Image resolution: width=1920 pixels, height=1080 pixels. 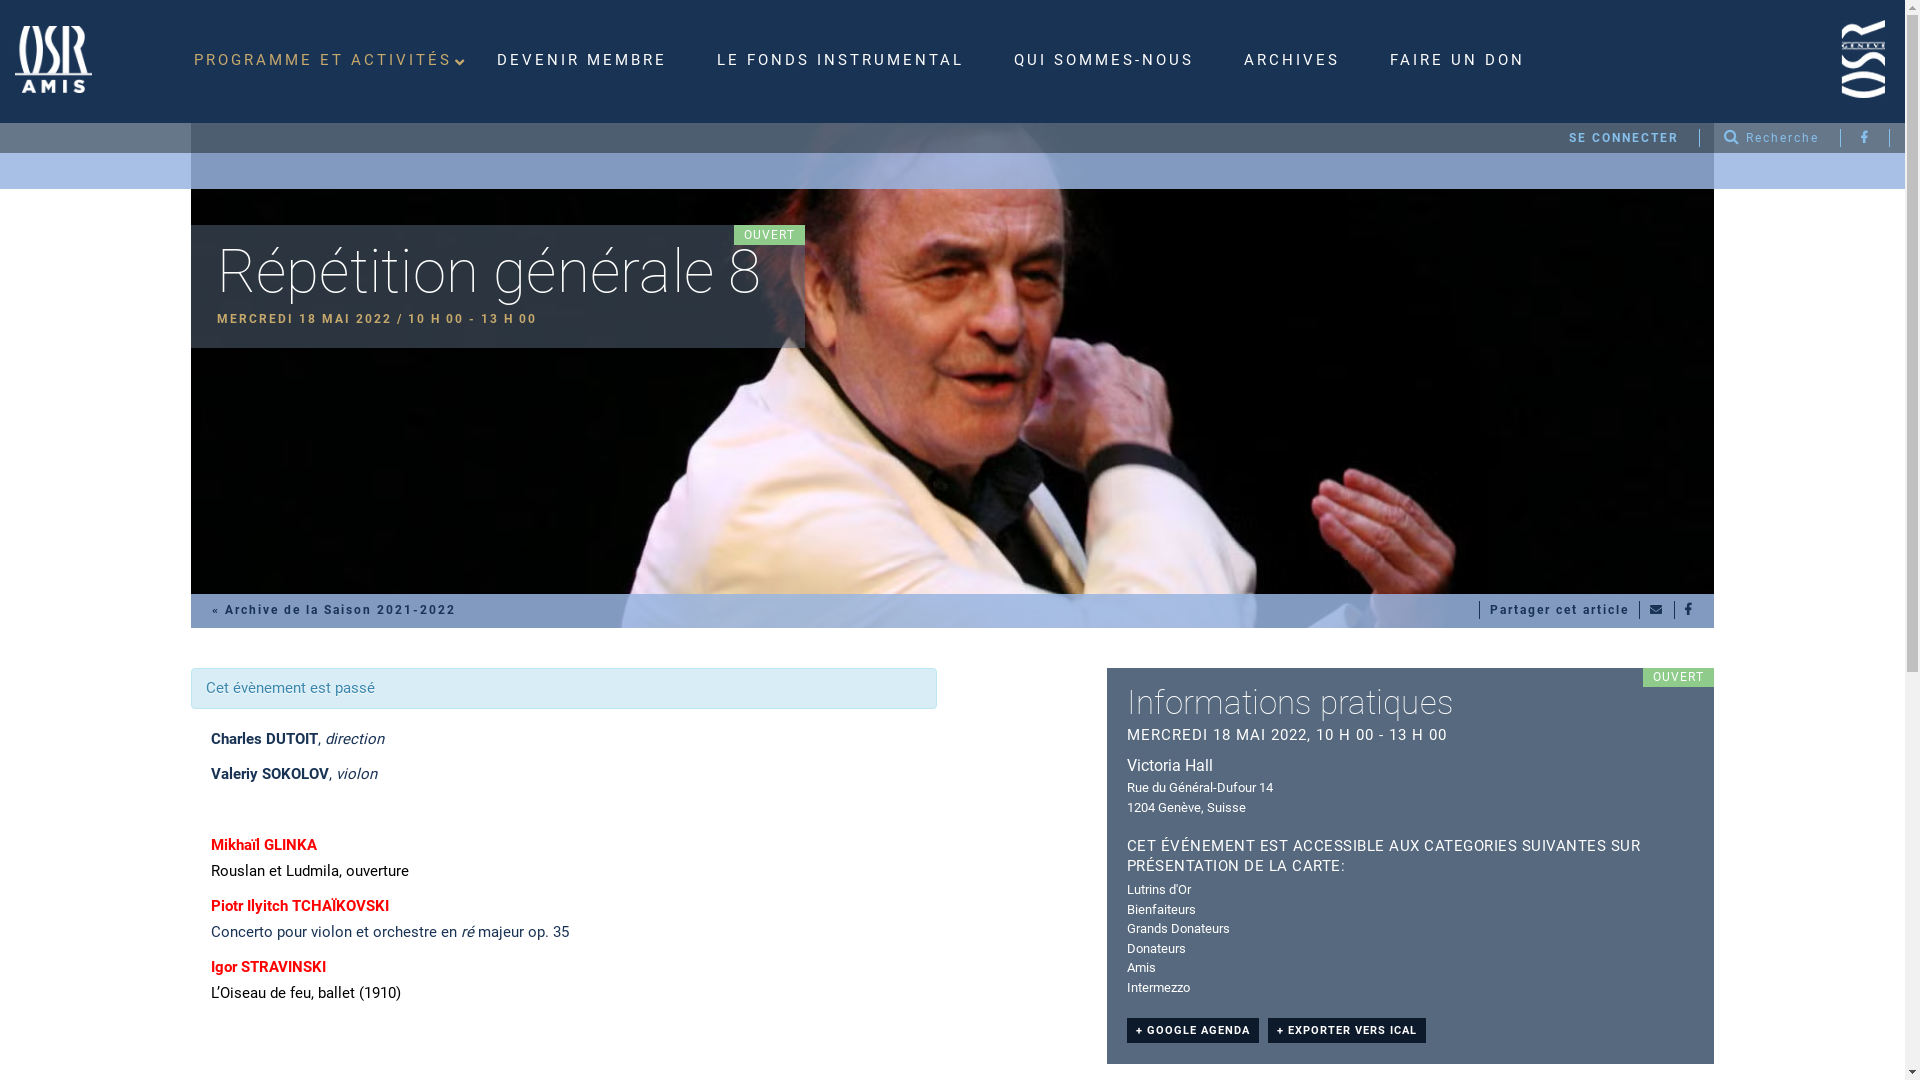 What do you see at coordinates (1297, 61) in the screenshot?
I see `ARCHIVES` at bounding box center [1297, 61].